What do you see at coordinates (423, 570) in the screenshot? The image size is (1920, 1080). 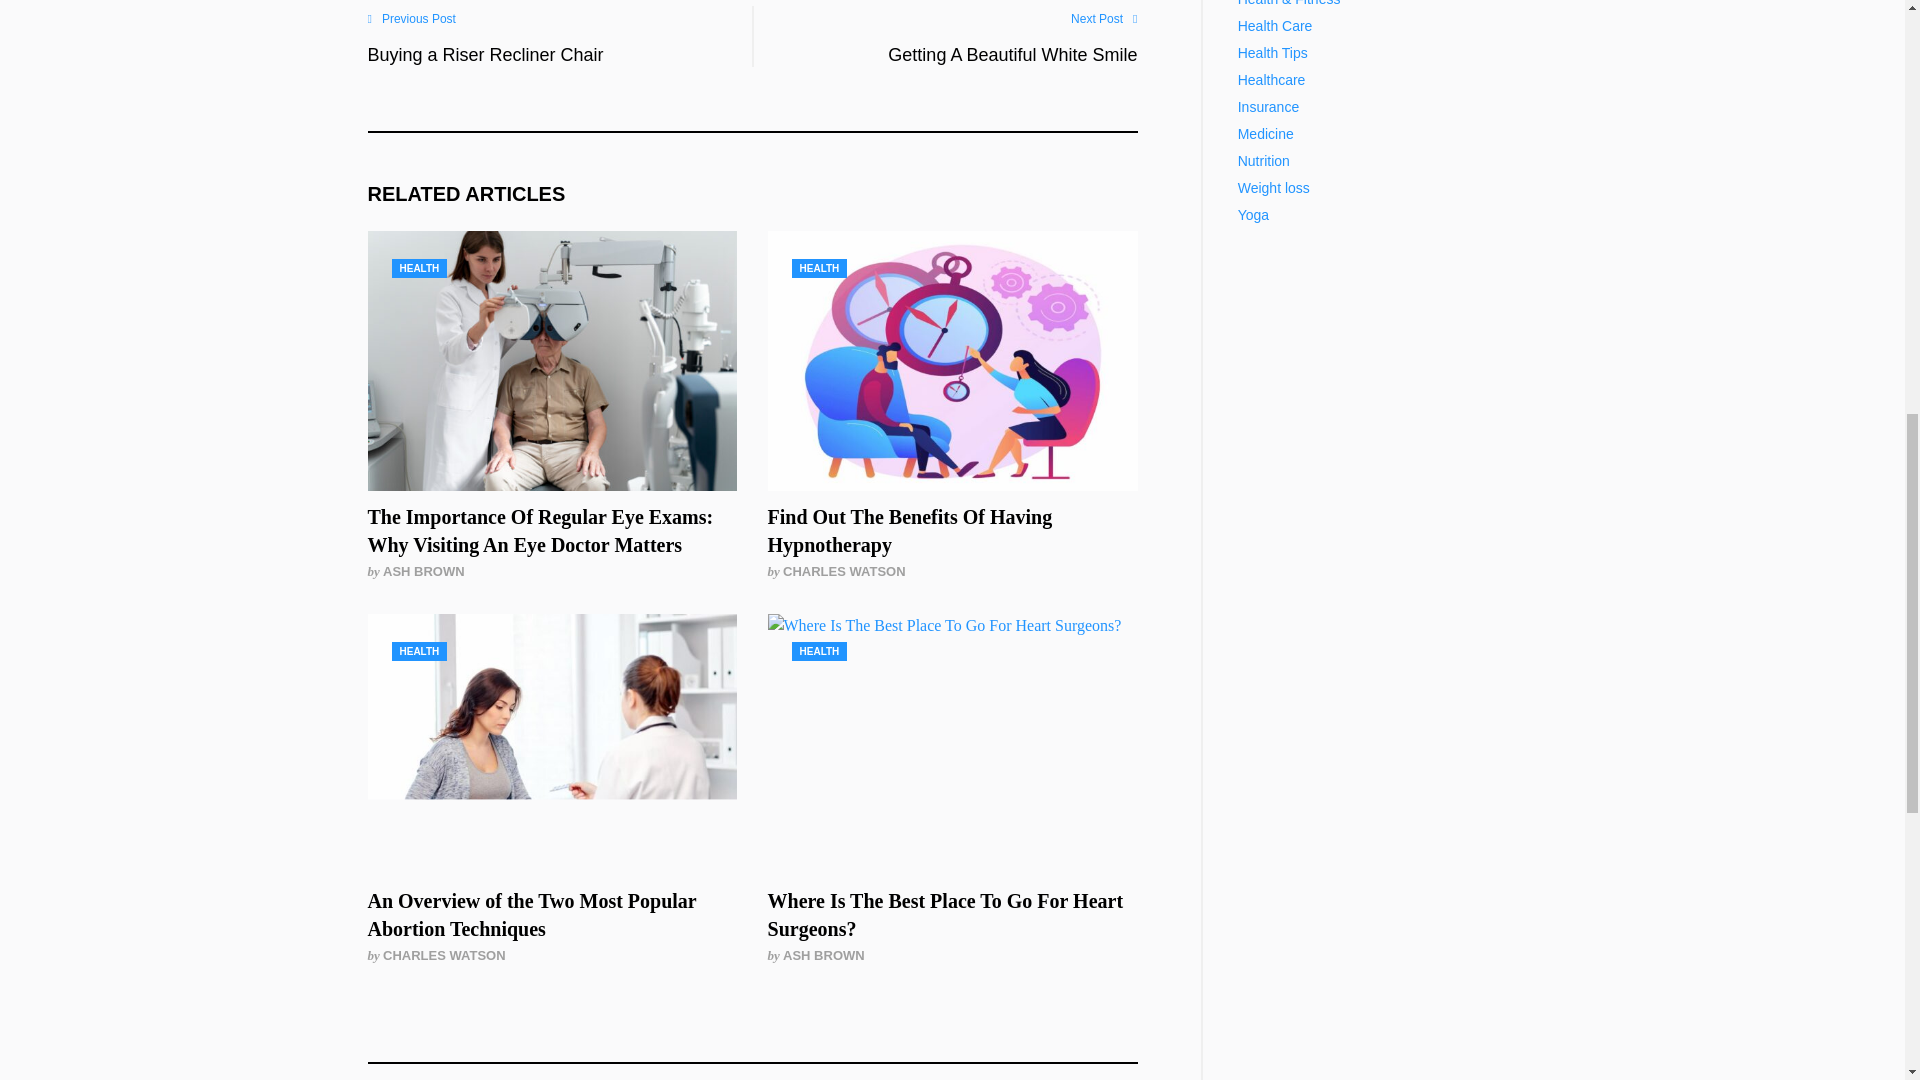 I see `ASH BROWN` at bounding box center [423, 570].